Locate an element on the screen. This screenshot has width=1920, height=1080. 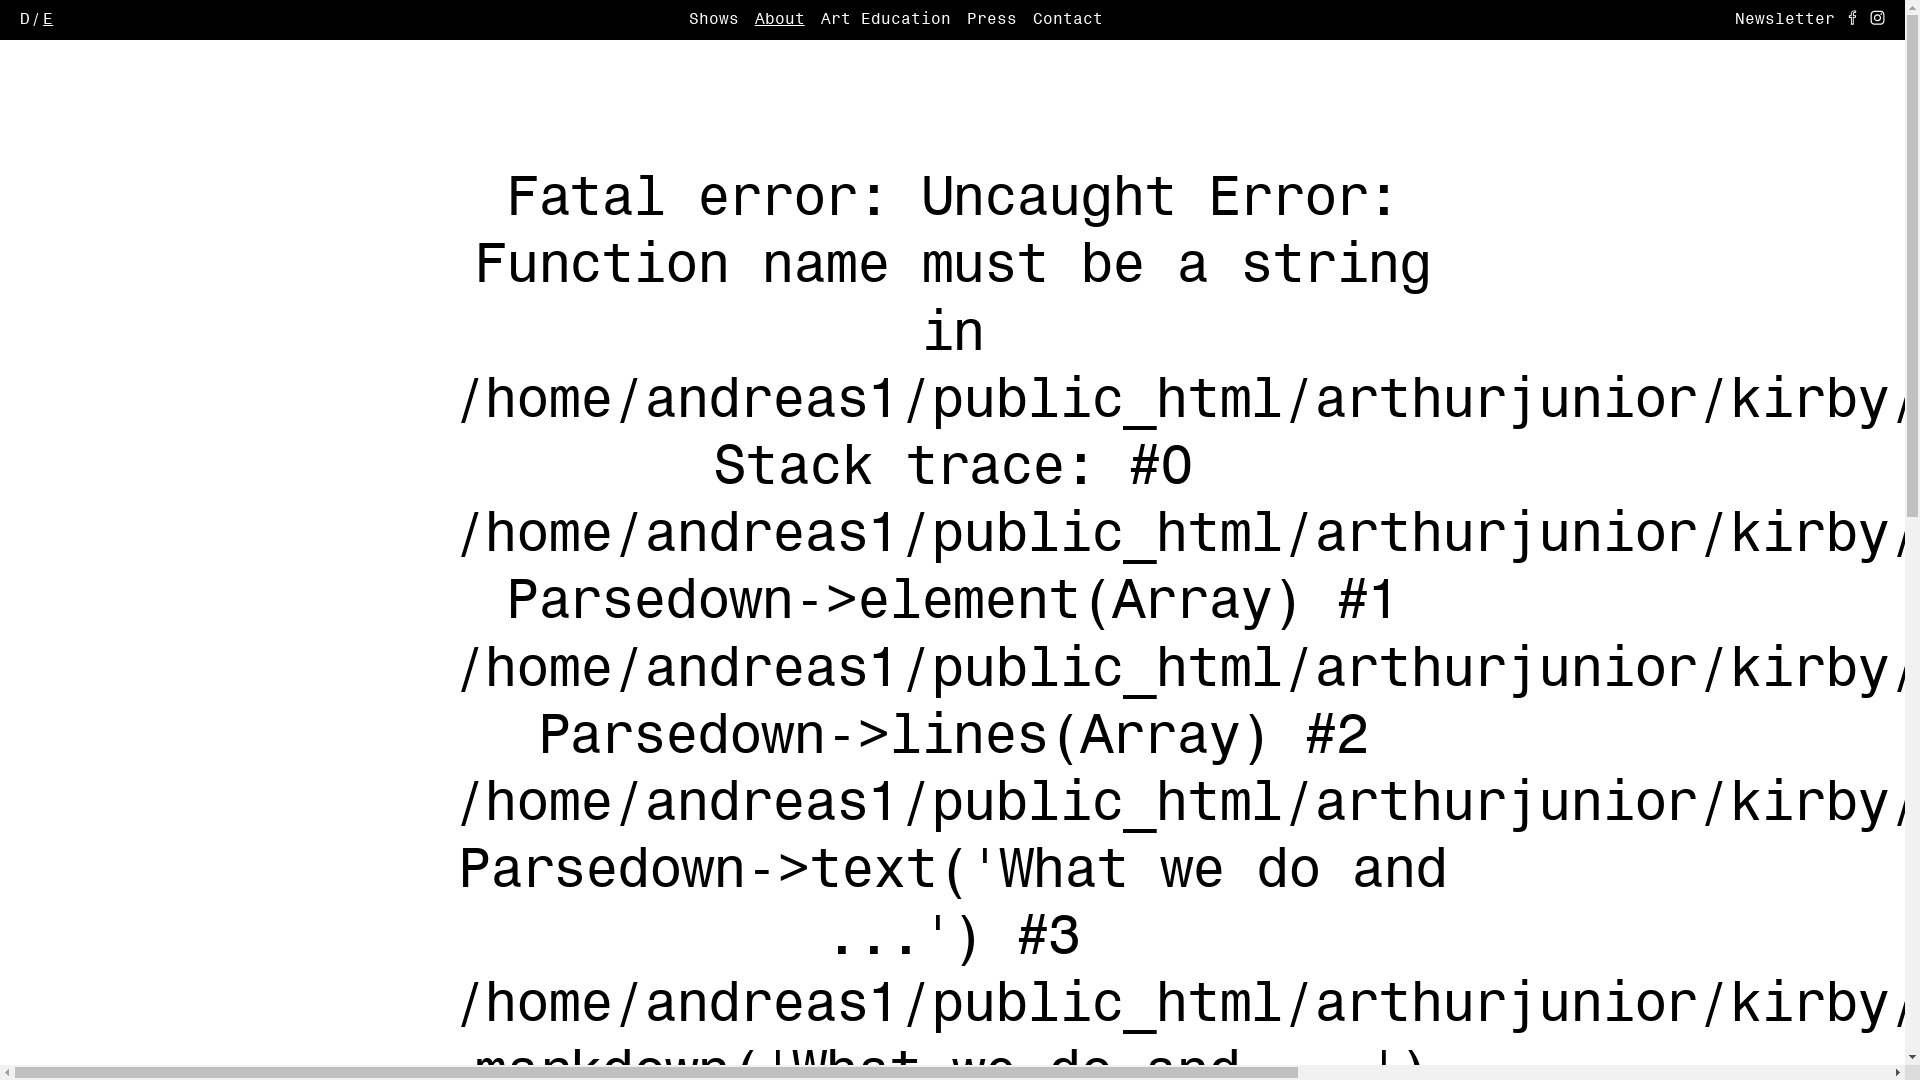
About is located at coordinates (780, 20).